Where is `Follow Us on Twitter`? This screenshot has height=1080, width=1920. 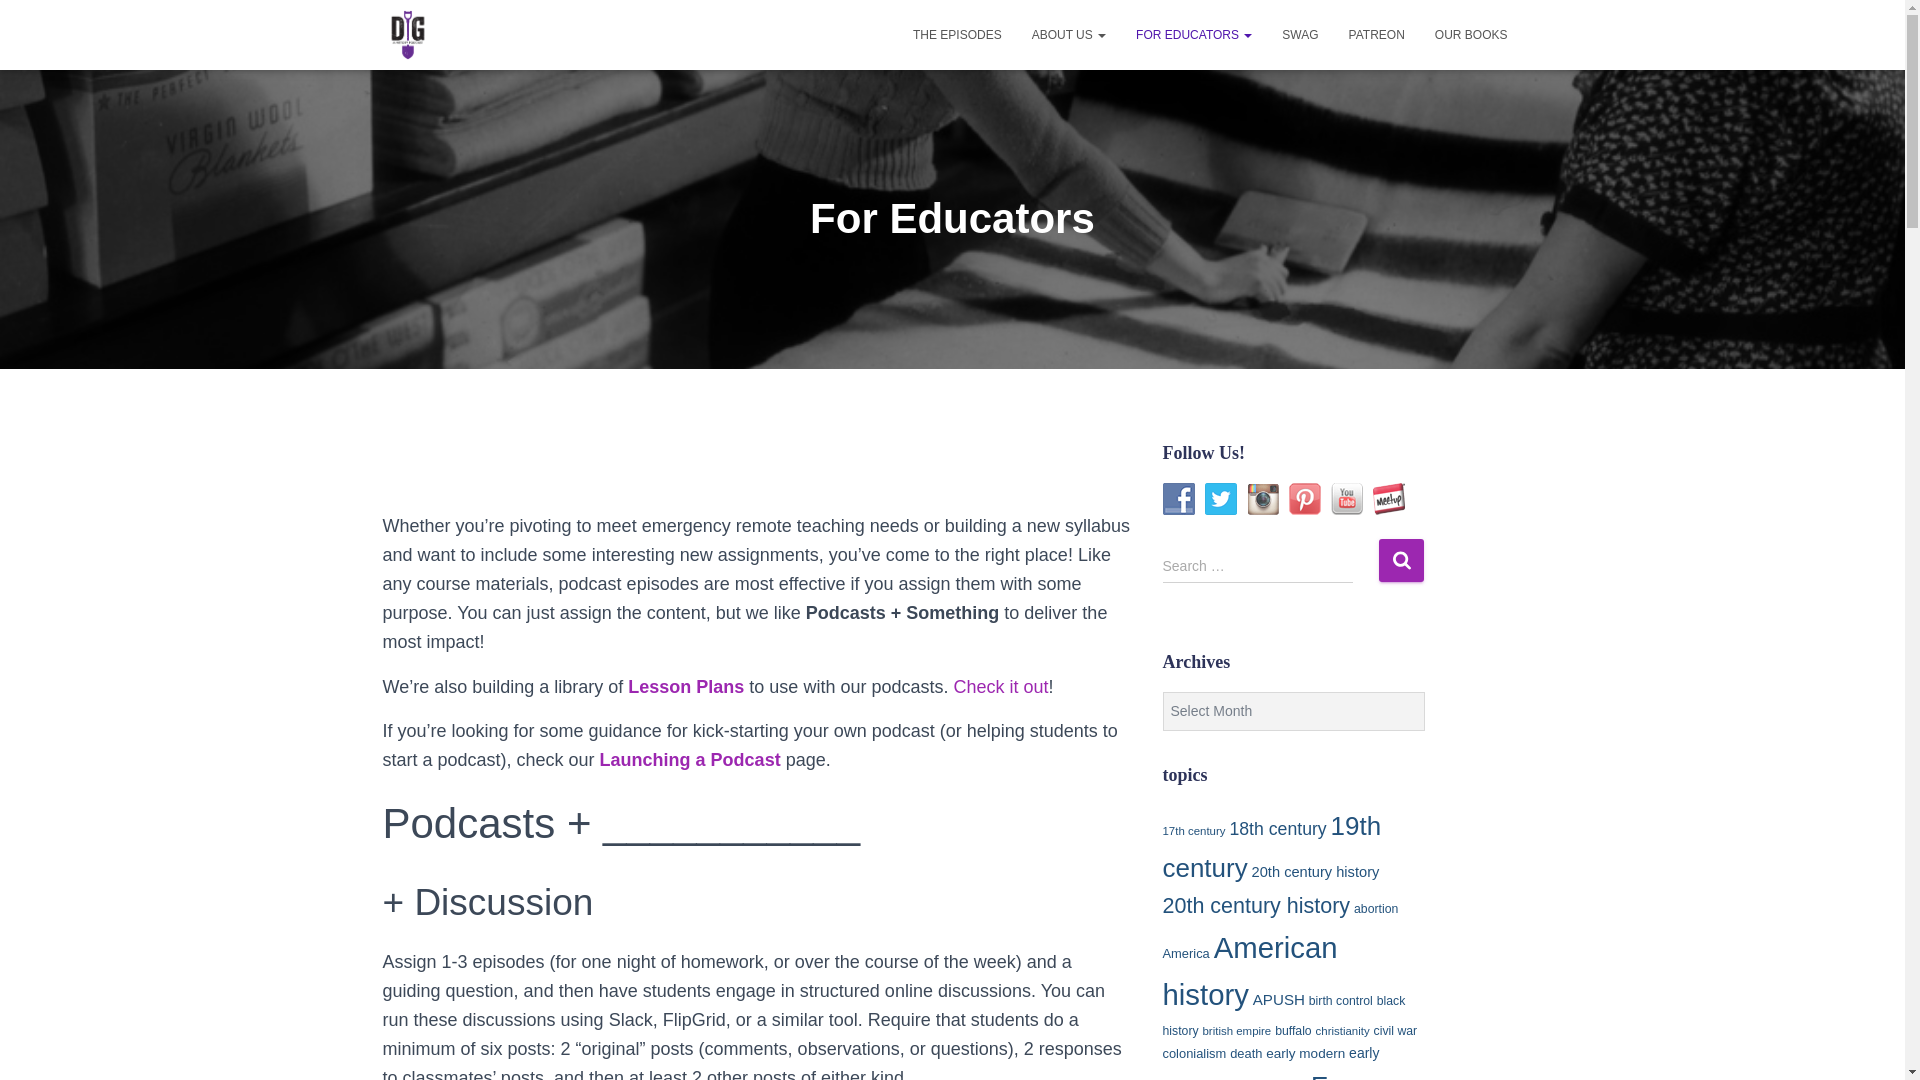
Follow Us on Twitter is located at coordinates (1220, 498).